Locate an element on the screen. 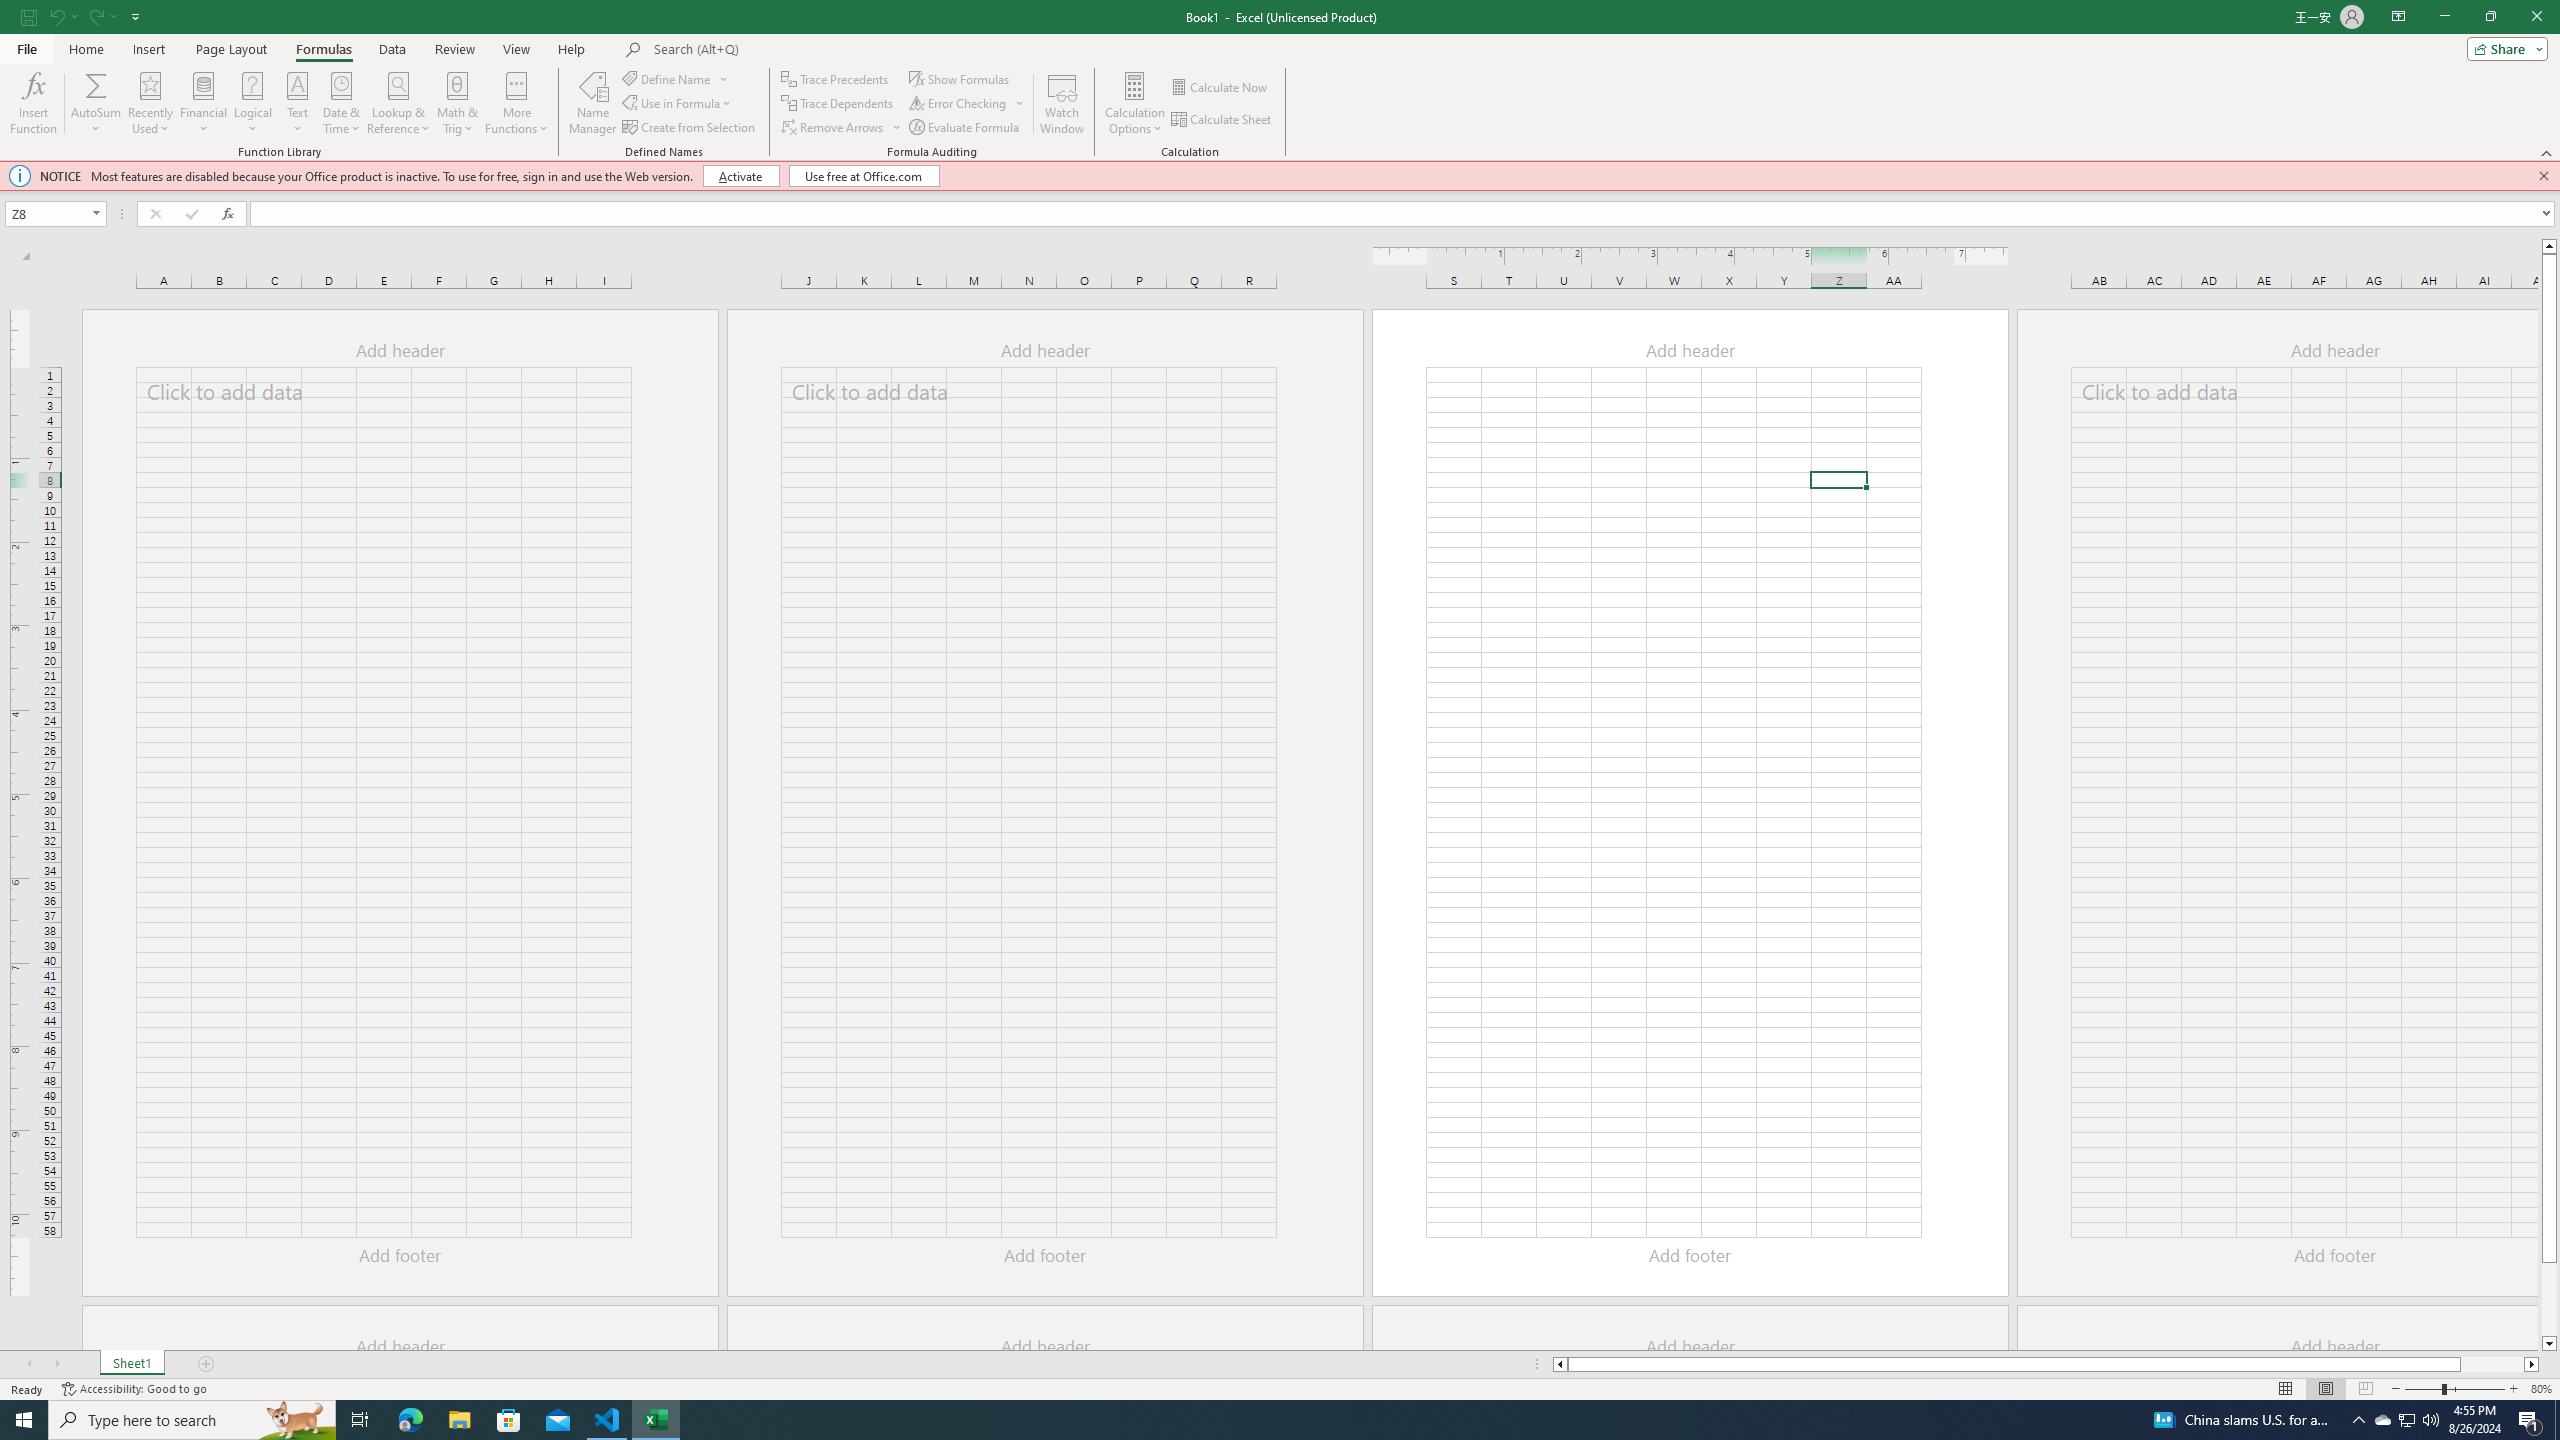 Image resolution: width=2560 pixels, height=1440 pixels. Use free at Office.com is located at coordinates (864, 176).